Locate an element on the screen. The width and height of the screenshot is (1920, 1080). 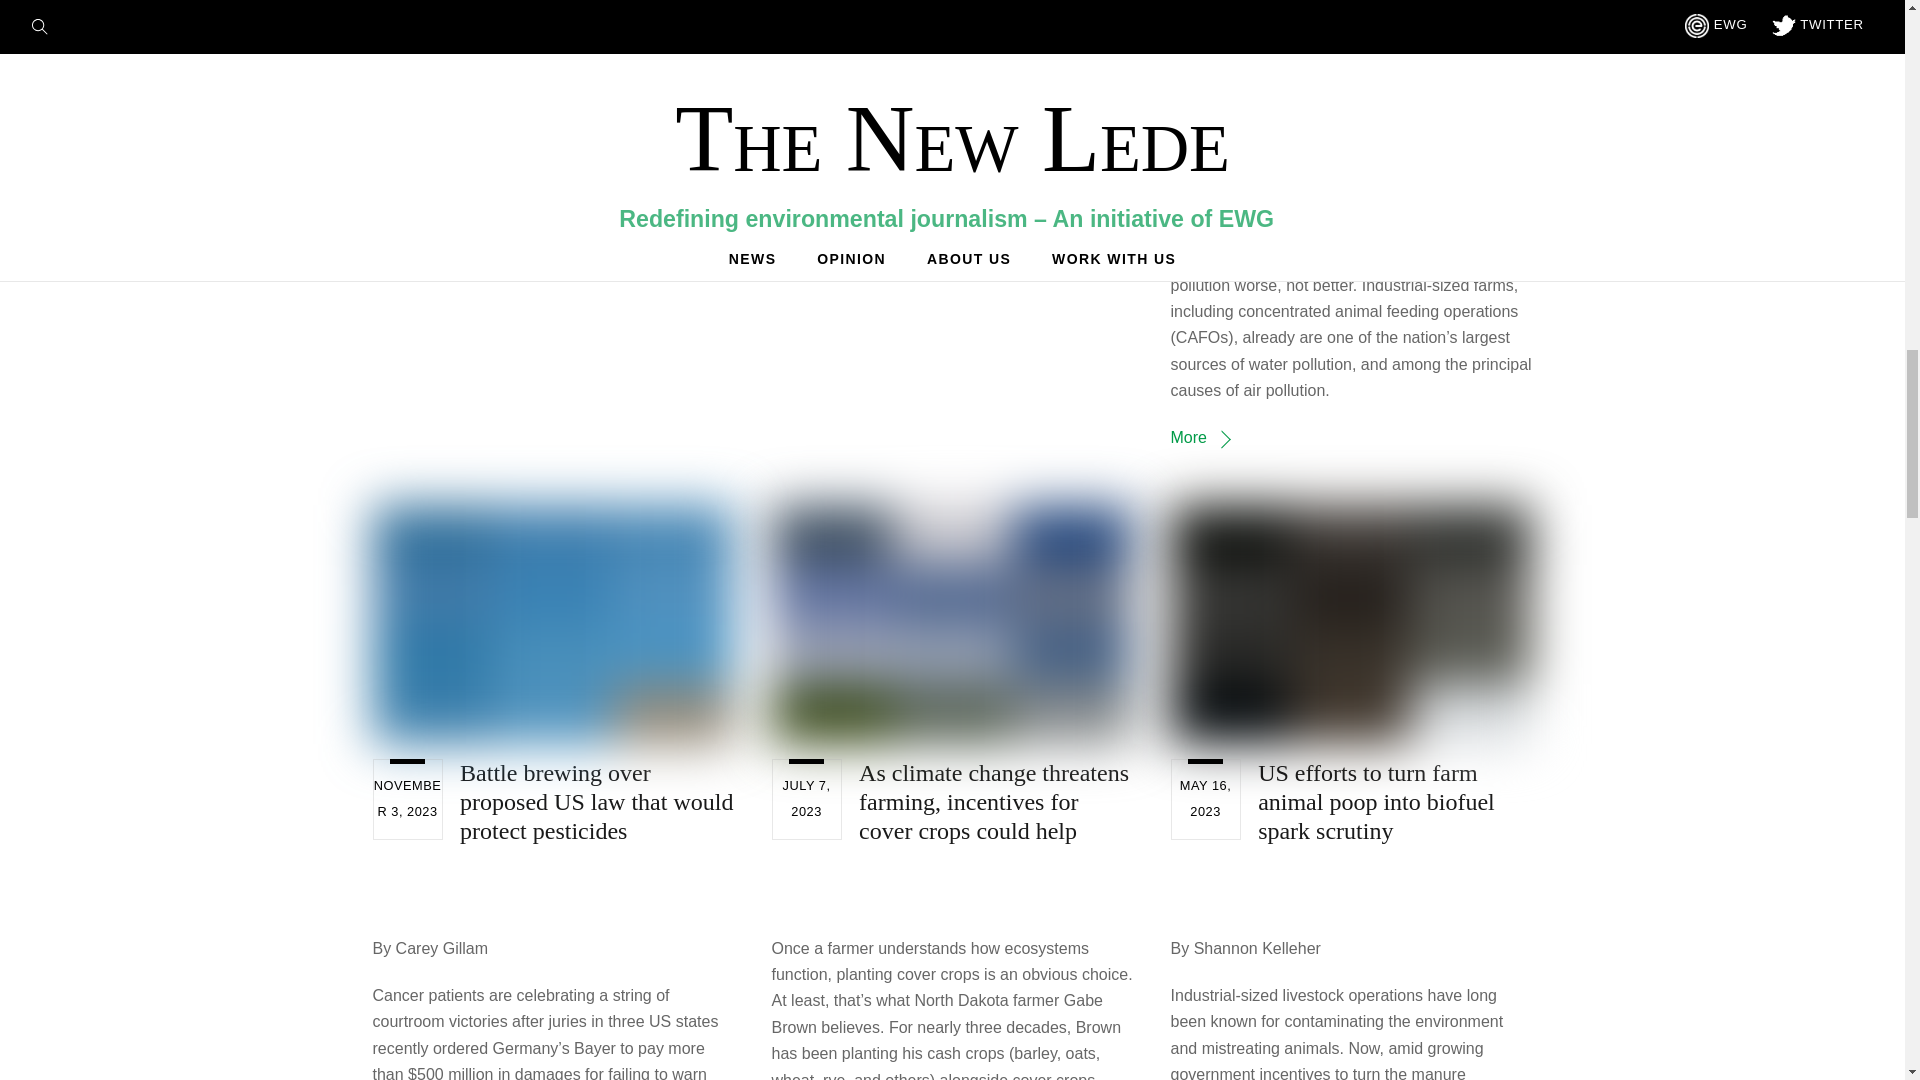
More is located at coordinates (1200, 437).